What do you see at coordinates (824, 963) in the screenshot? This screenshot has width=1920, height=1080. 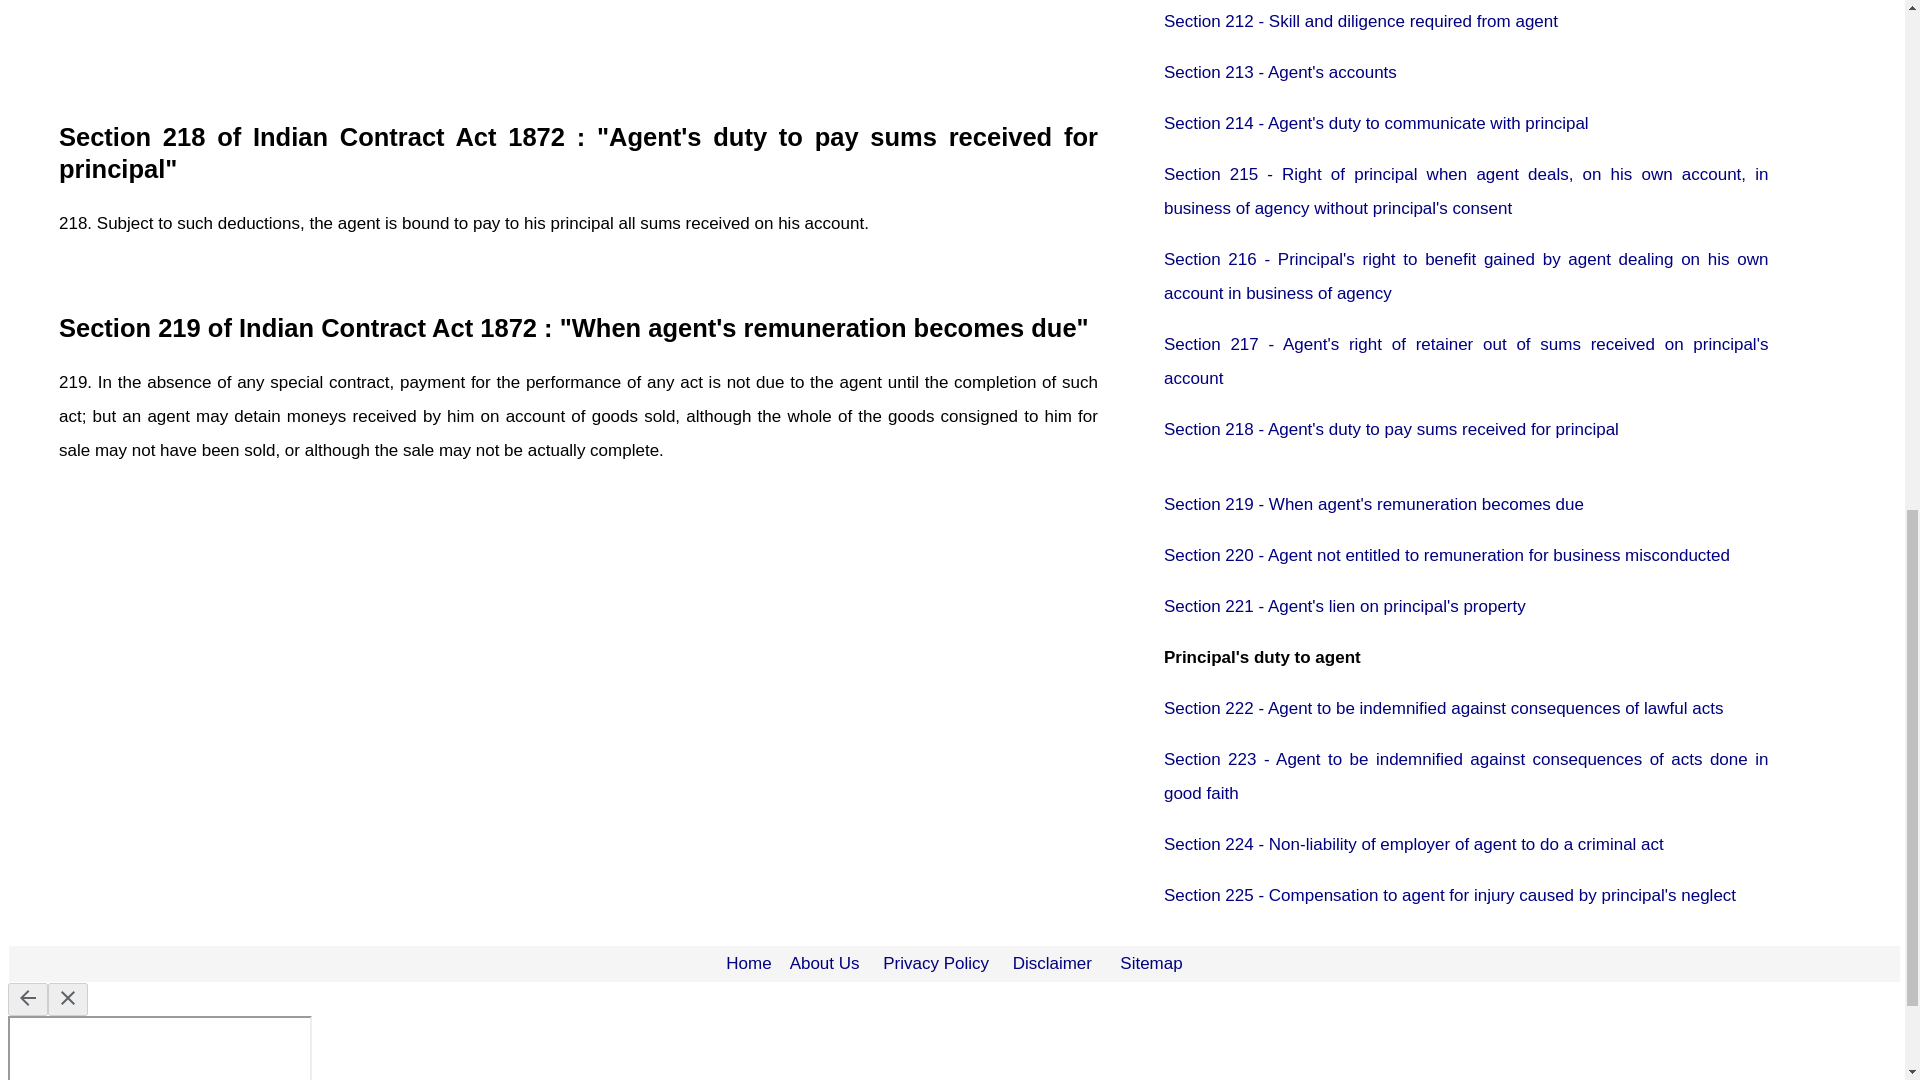 I see `About Us` at bounding box center [824, 963].